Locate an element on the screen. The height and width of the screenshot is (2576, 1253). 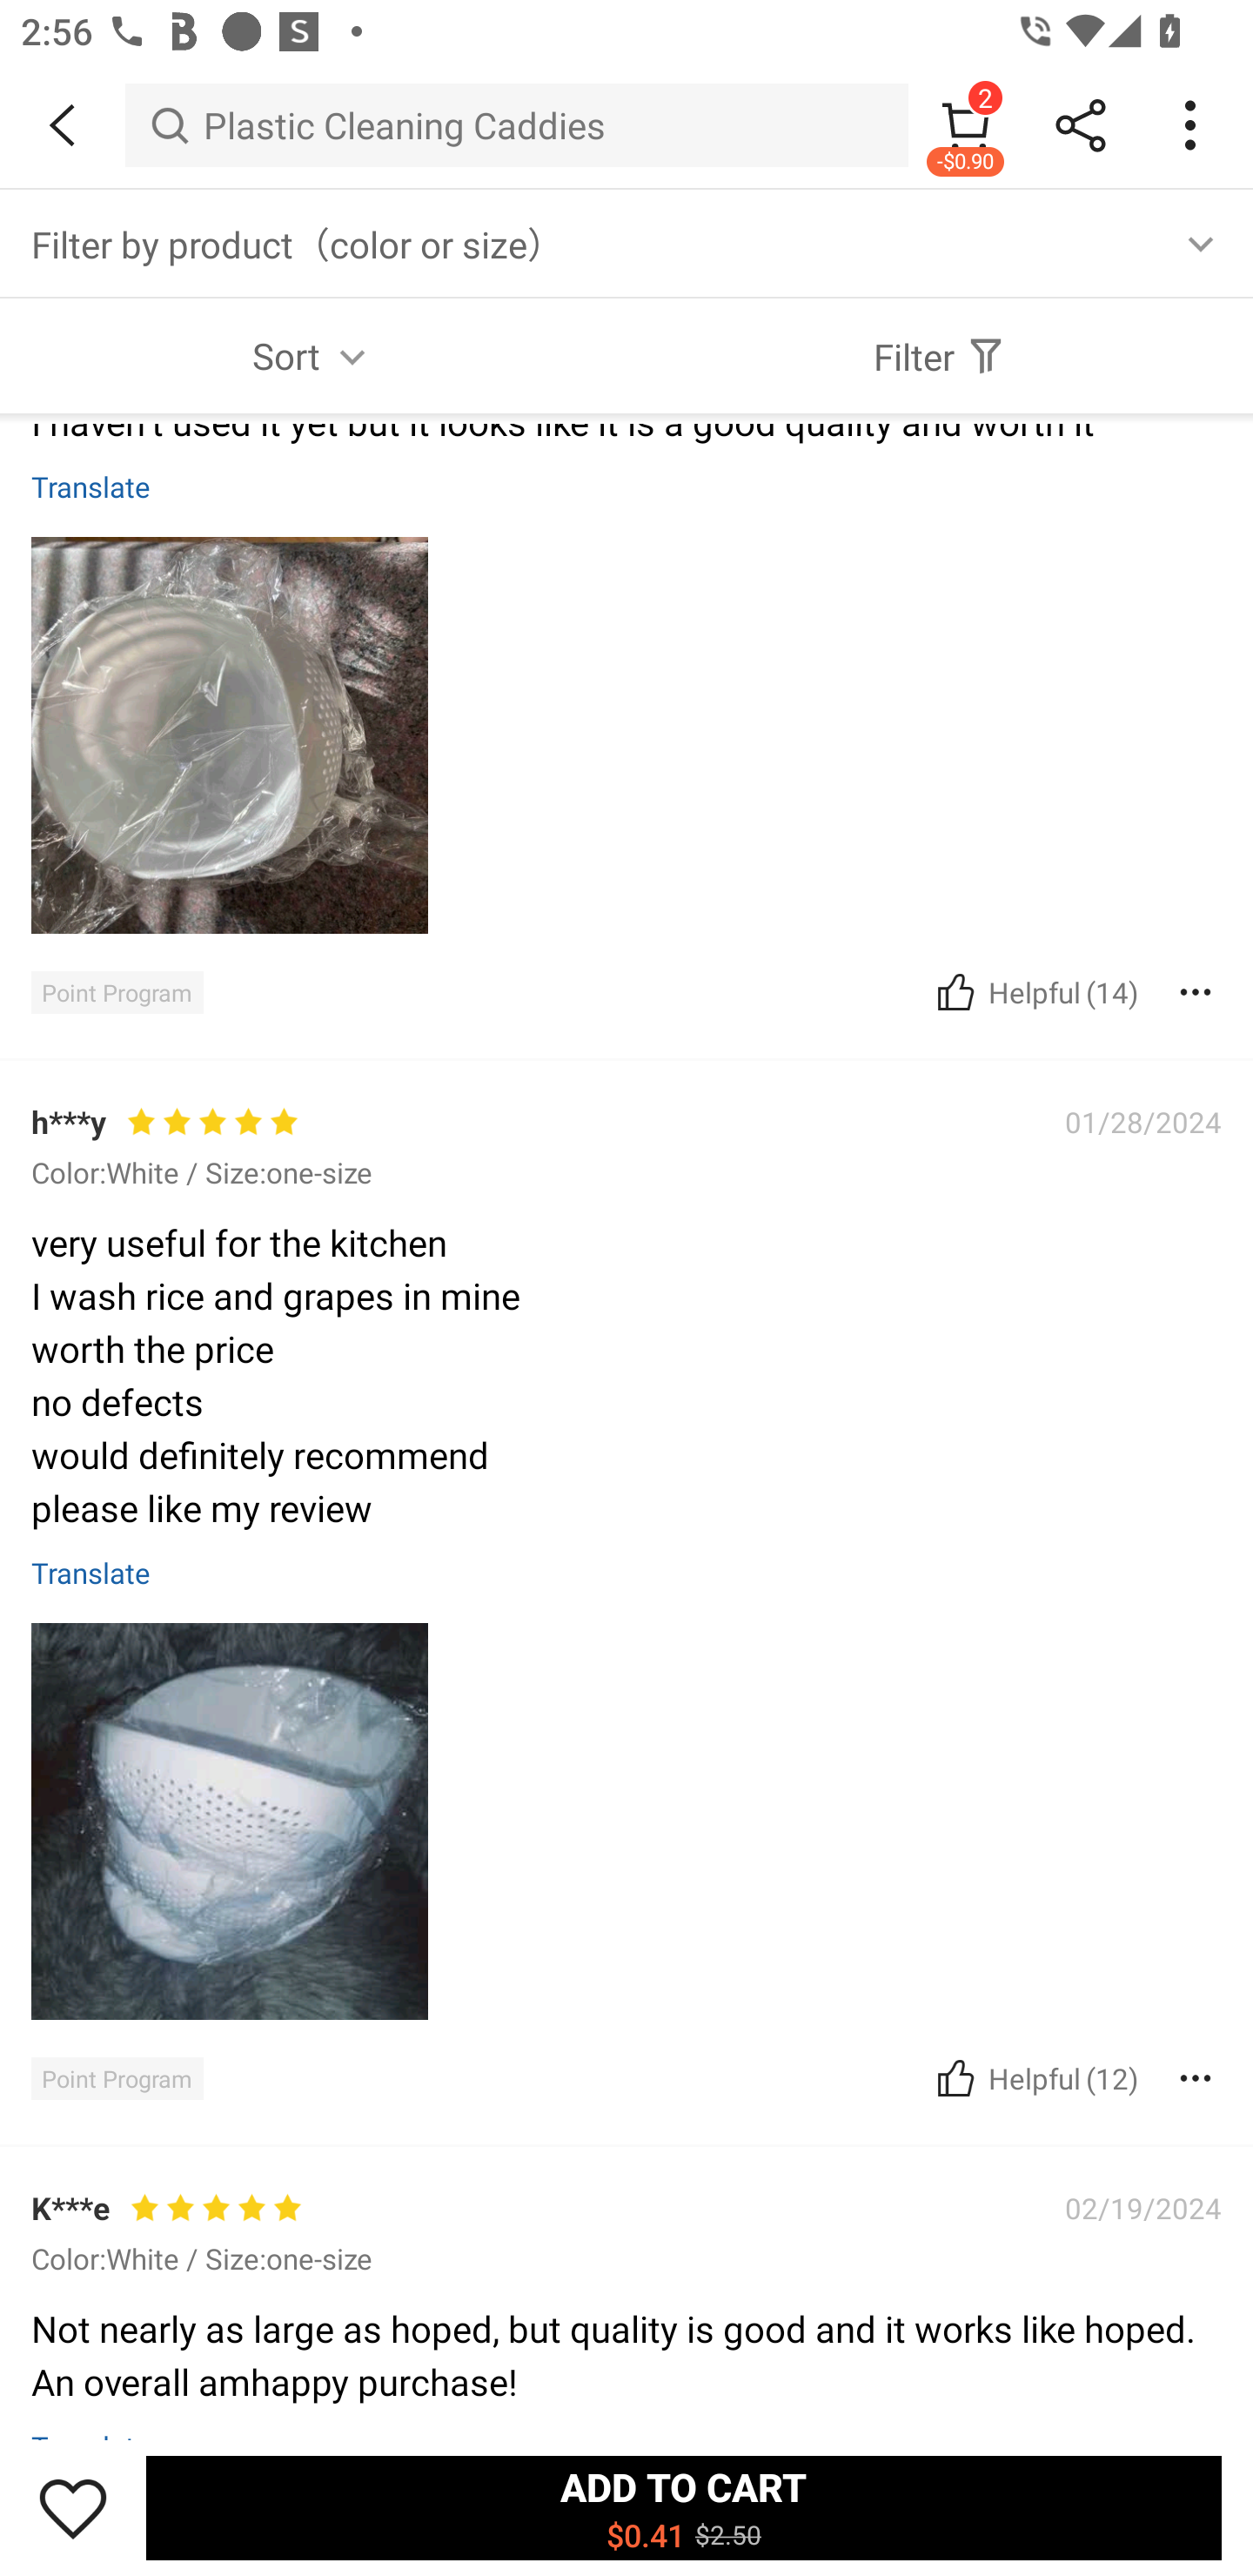
Cancel Helpful Was this article helpful? (14) is located at coordinates (1034, 991).